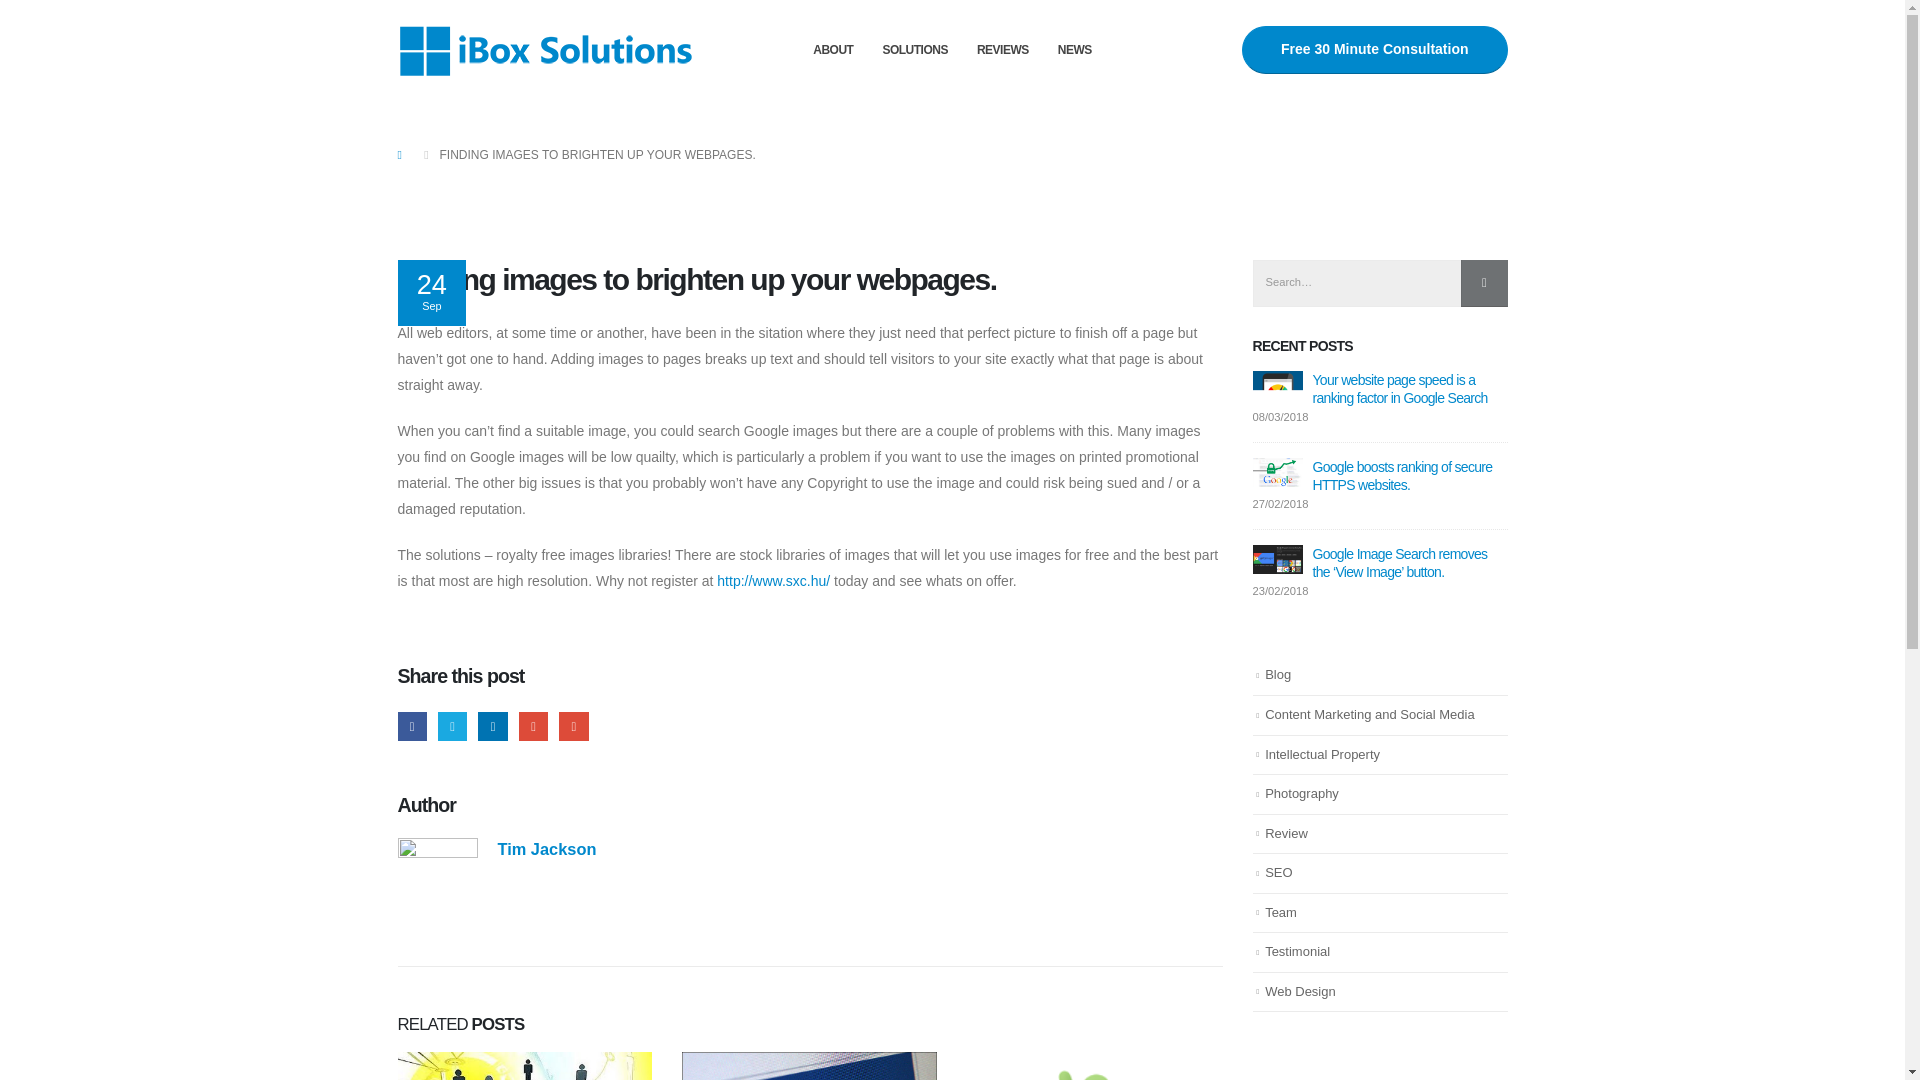 The image size is (1920, 1080). Describe the element at coordinates (548, 49) in the screenshot. I see `iBox Solutions - Web Design, SEO and Digital Marketing` at that location.